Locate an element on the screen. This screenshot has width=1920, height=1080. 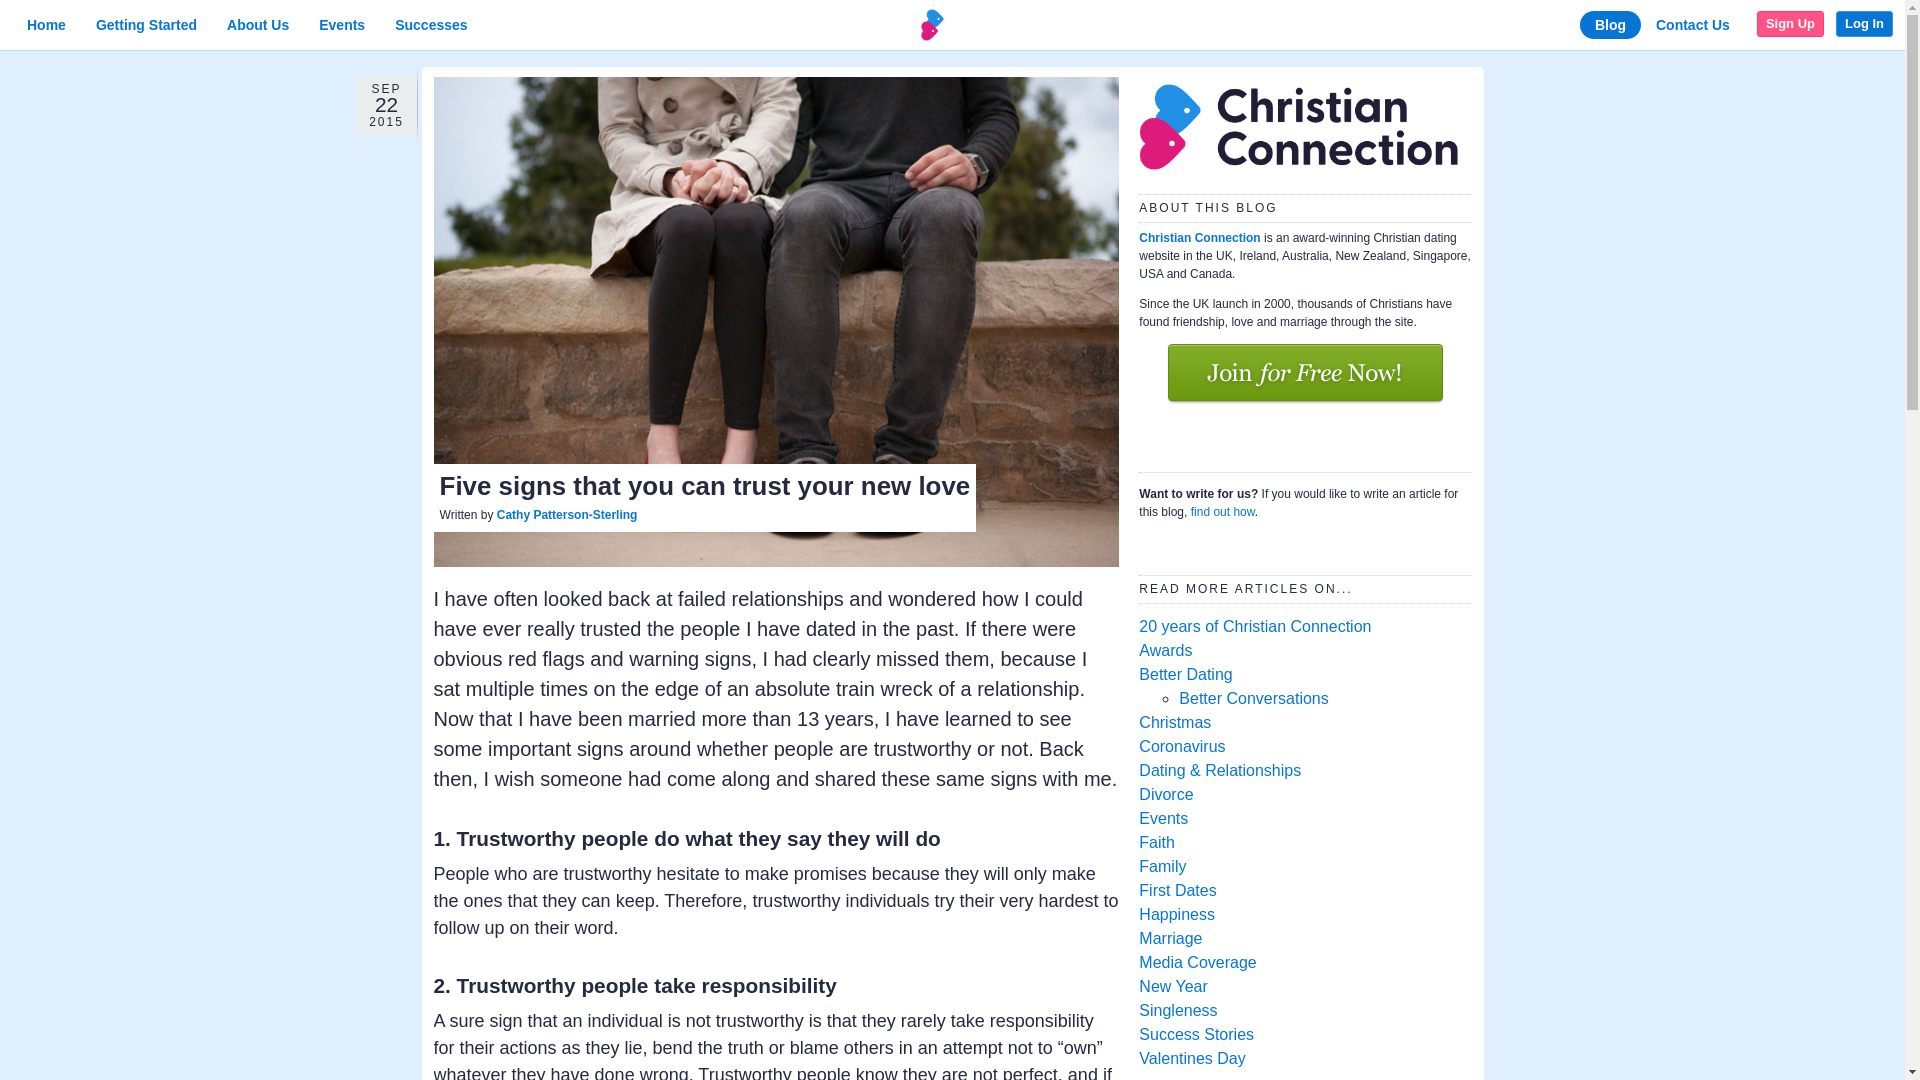
Coronavirus is located at coordinates (1181, 746).